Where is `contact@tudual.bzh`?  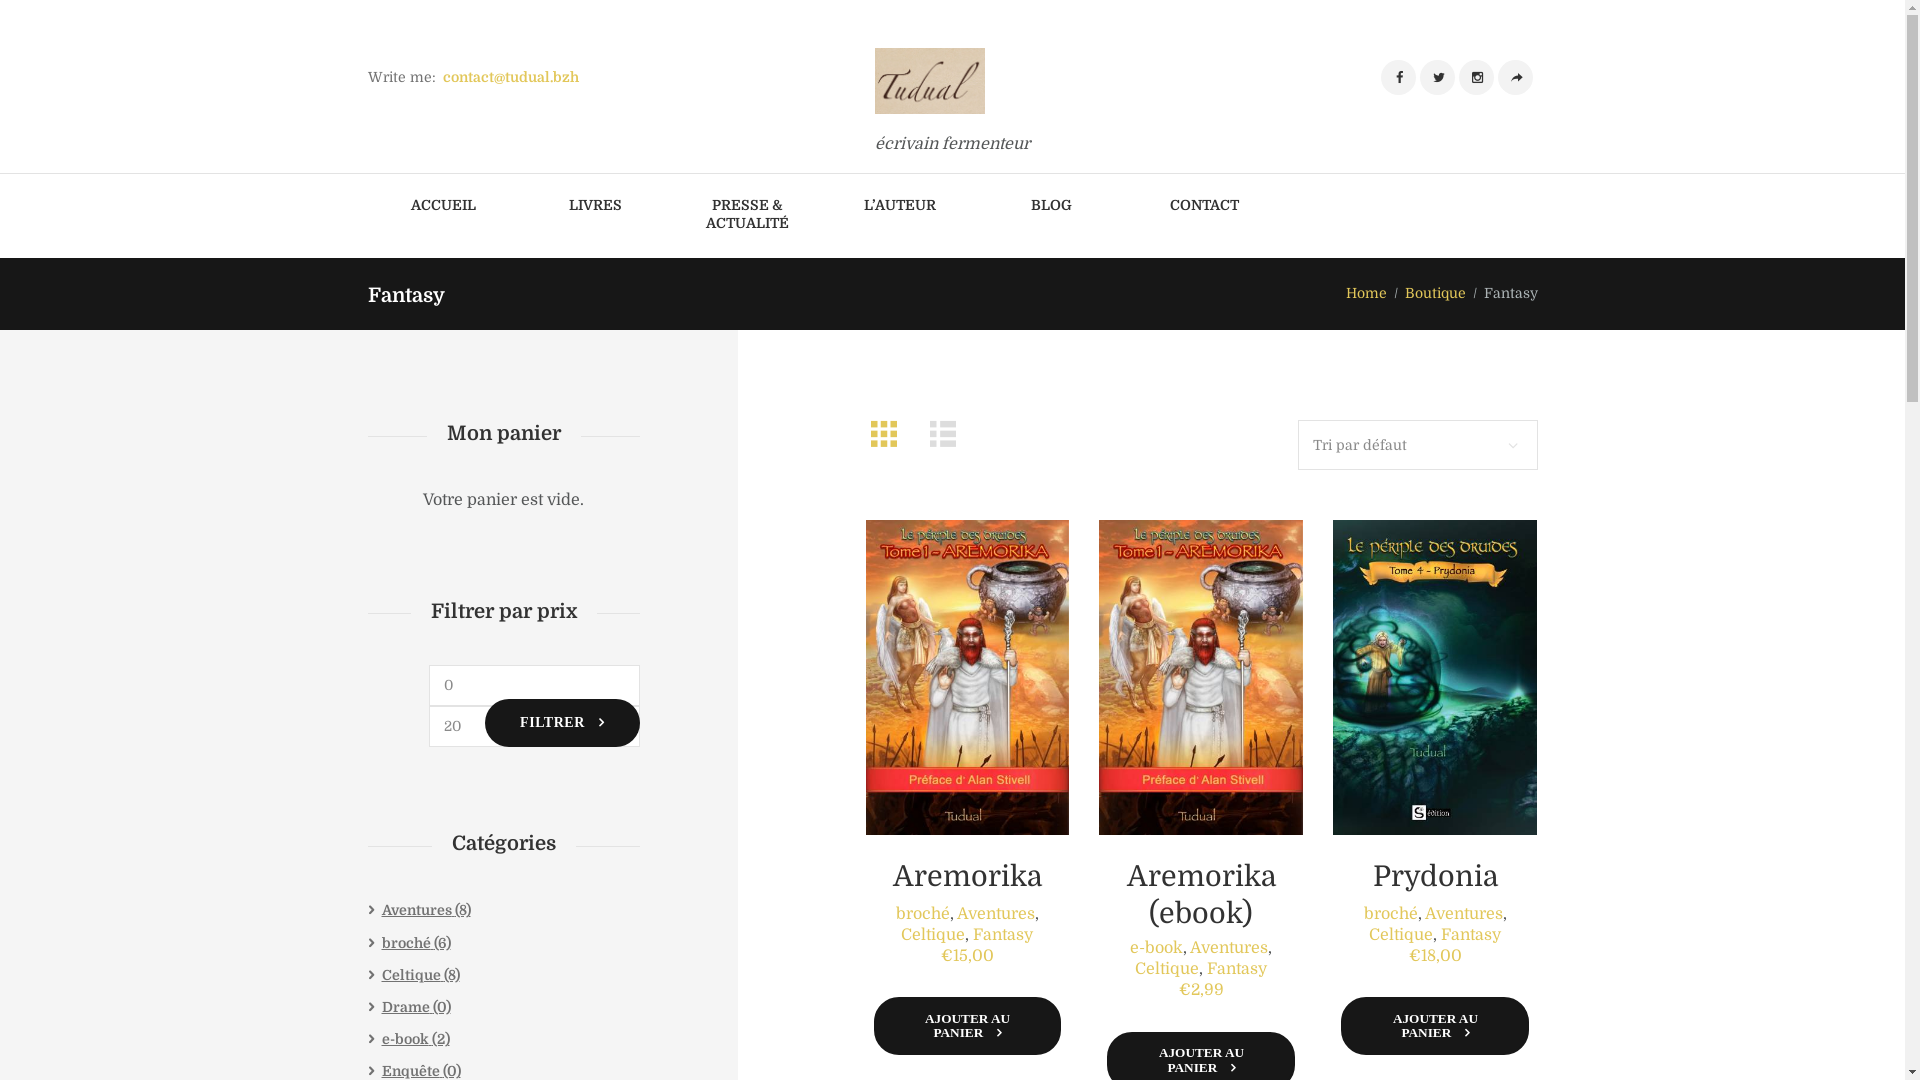 contact@tudual.bzh is located at coordinates (511, 77).